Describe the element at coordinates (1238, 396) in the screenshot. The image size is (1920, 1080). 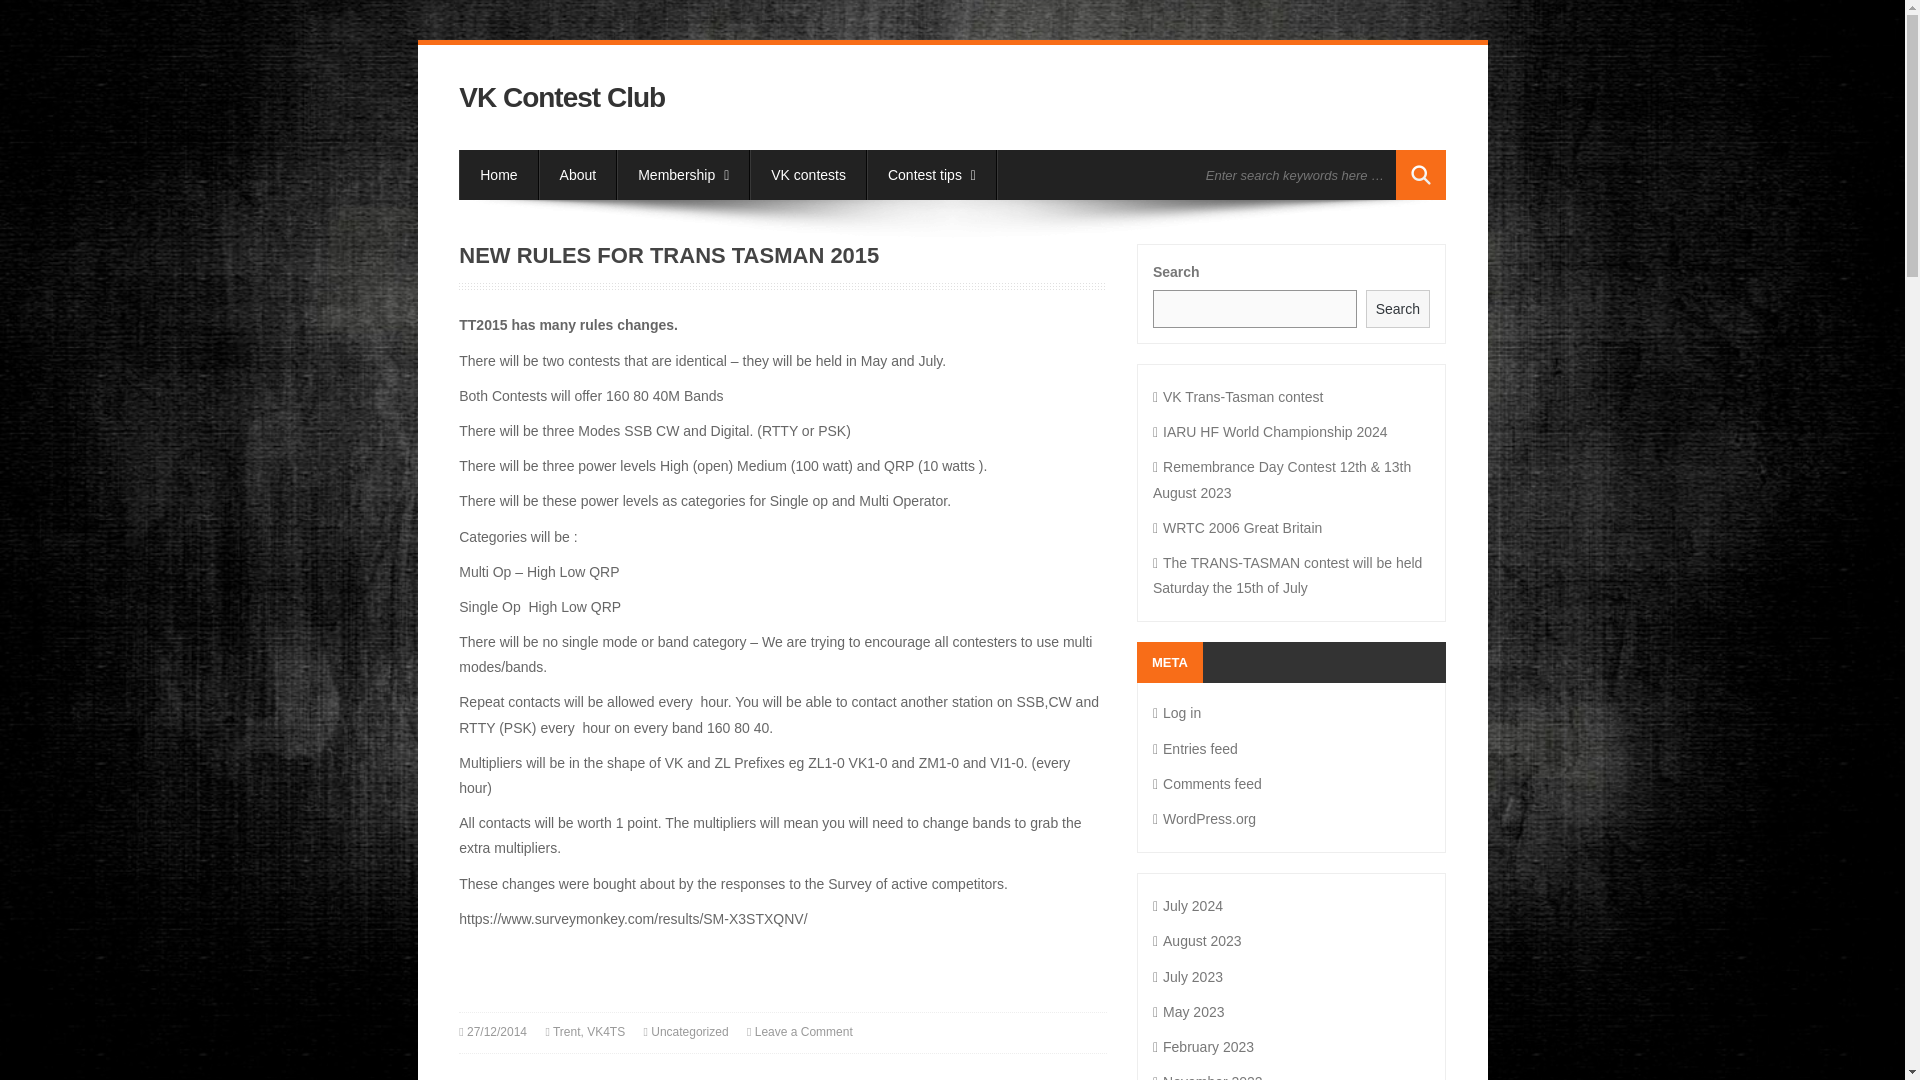
I see `VK Trans-Tasman contest` at that location.